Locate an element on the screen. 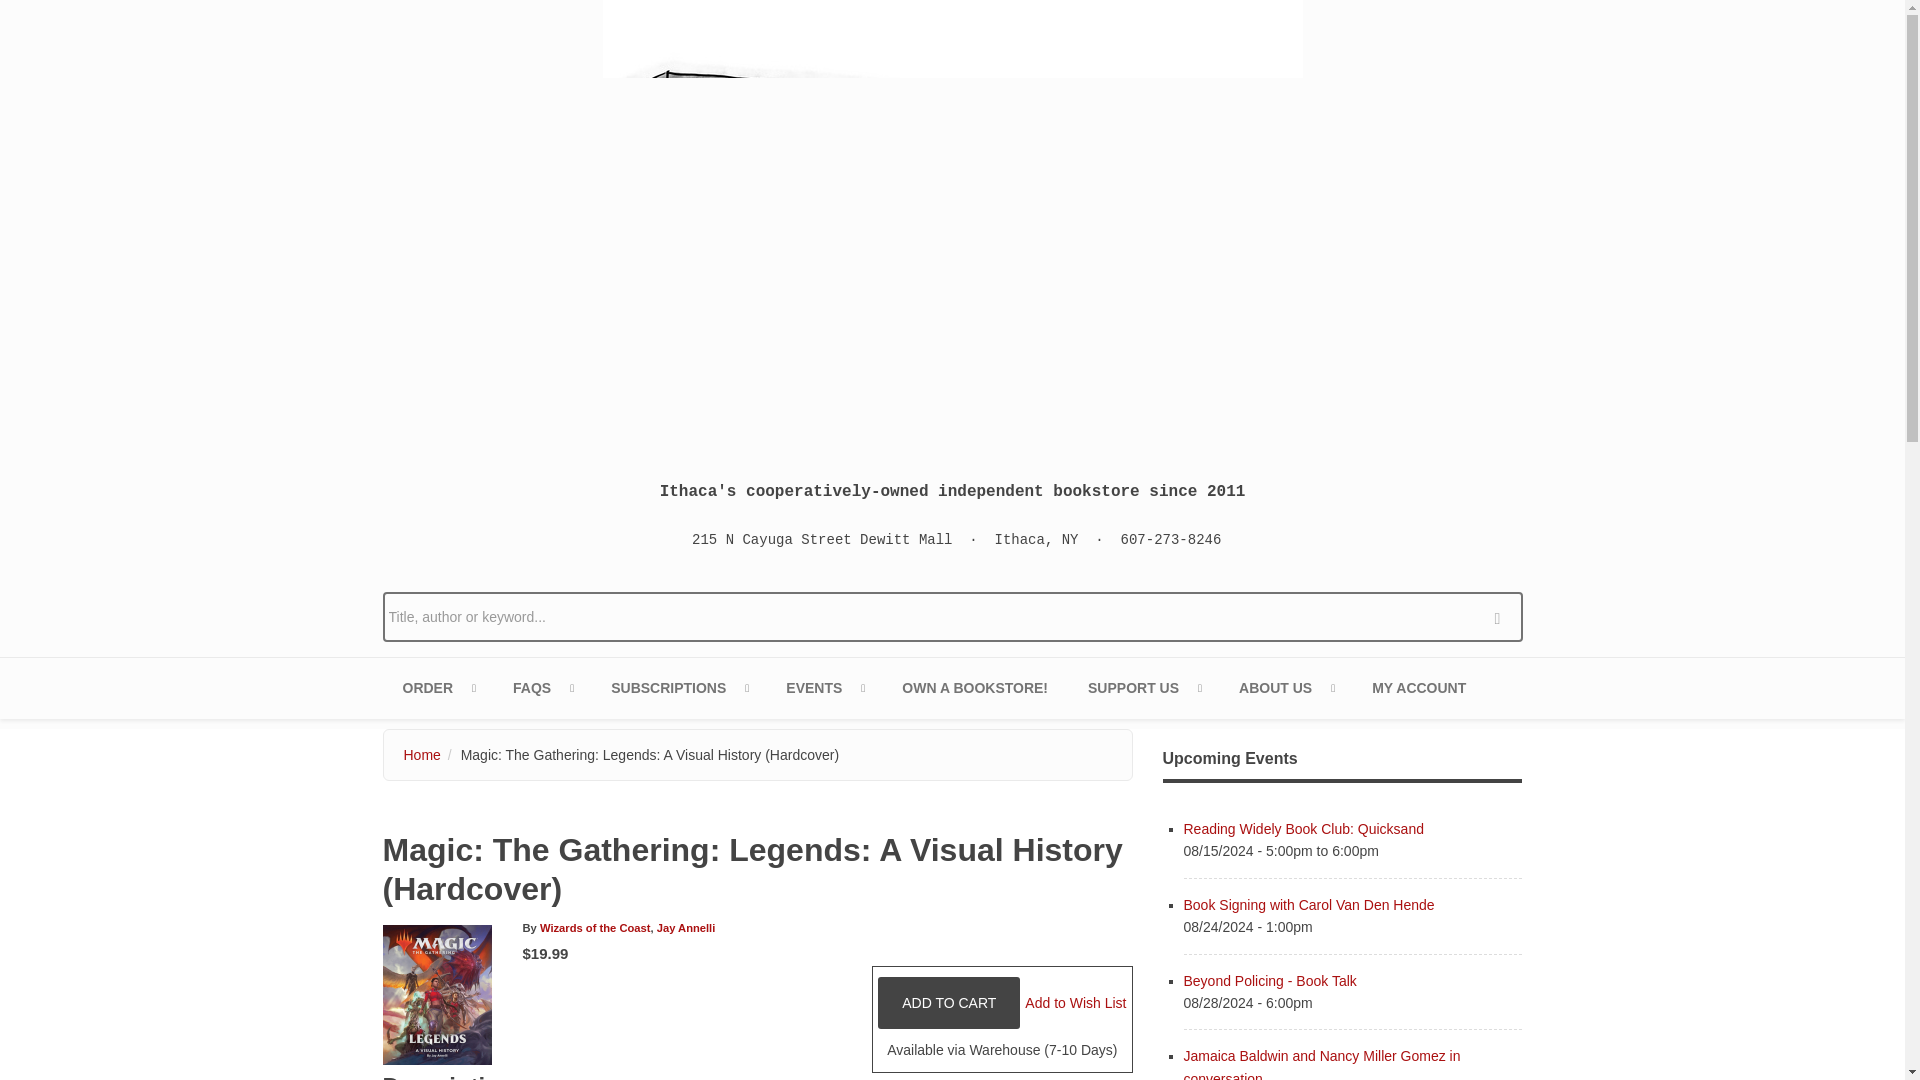  Add to Cart is located at coordinates (948, 1003).